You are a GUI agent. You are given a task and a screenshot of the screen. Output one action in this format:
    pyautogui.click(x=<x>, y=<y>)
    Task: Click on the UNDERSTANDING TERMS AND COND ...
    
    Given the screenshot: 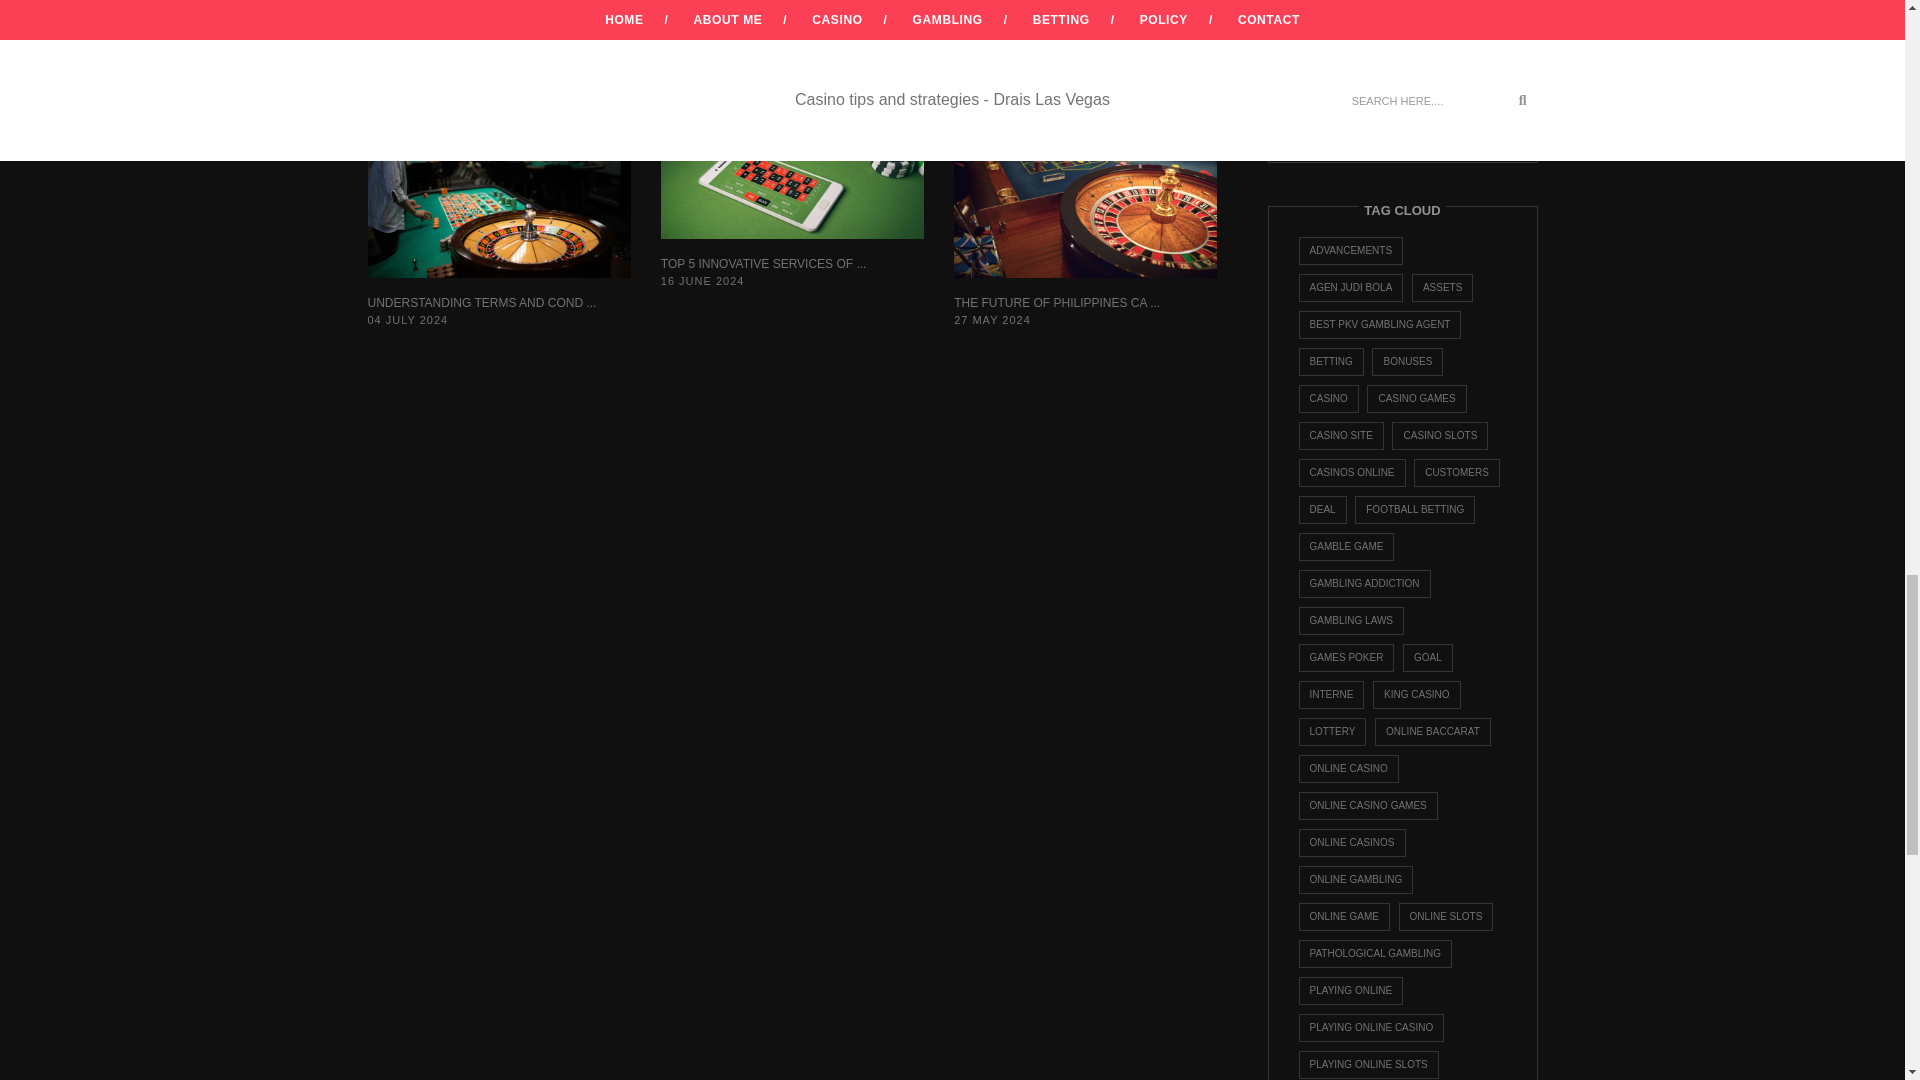 What is the action you would take?
    pyautogui.click(x=482, y=302)
    